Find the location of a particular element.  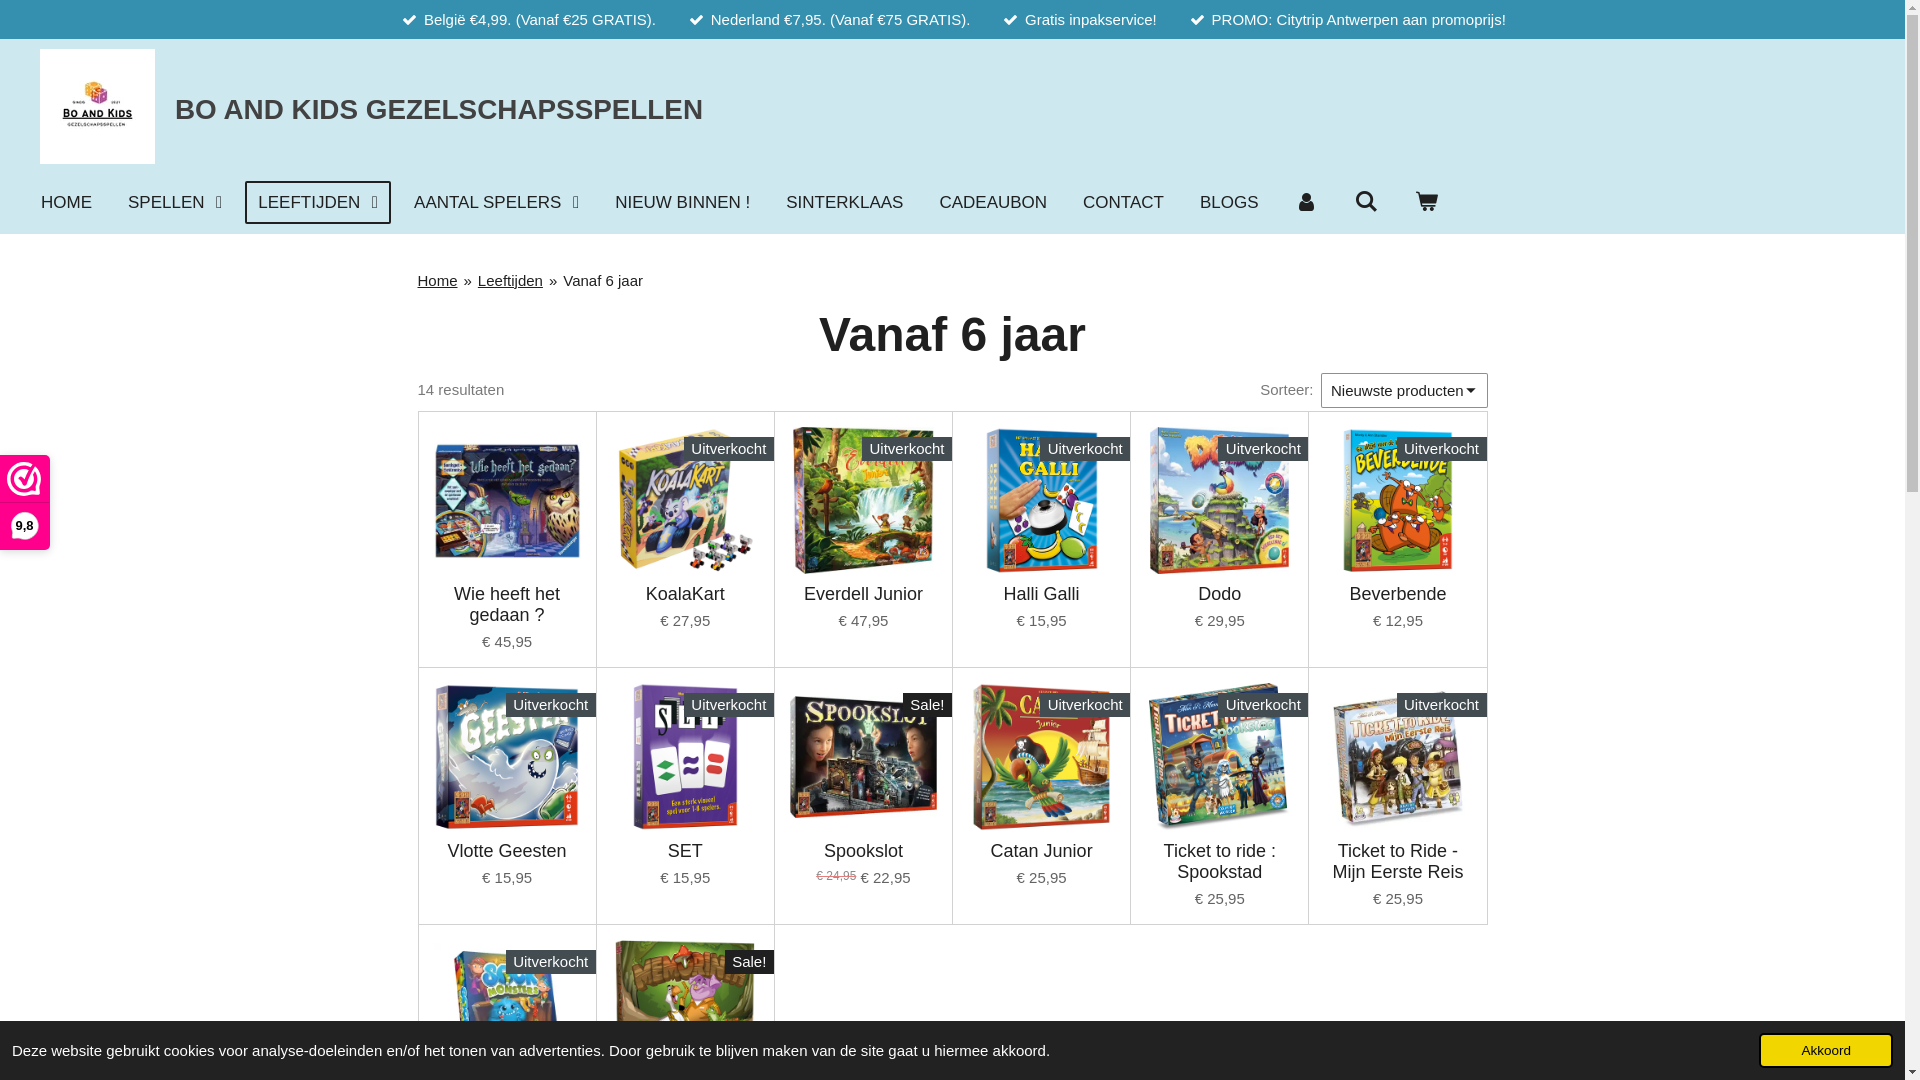

Dodo is located at coordinates (1220, 594).